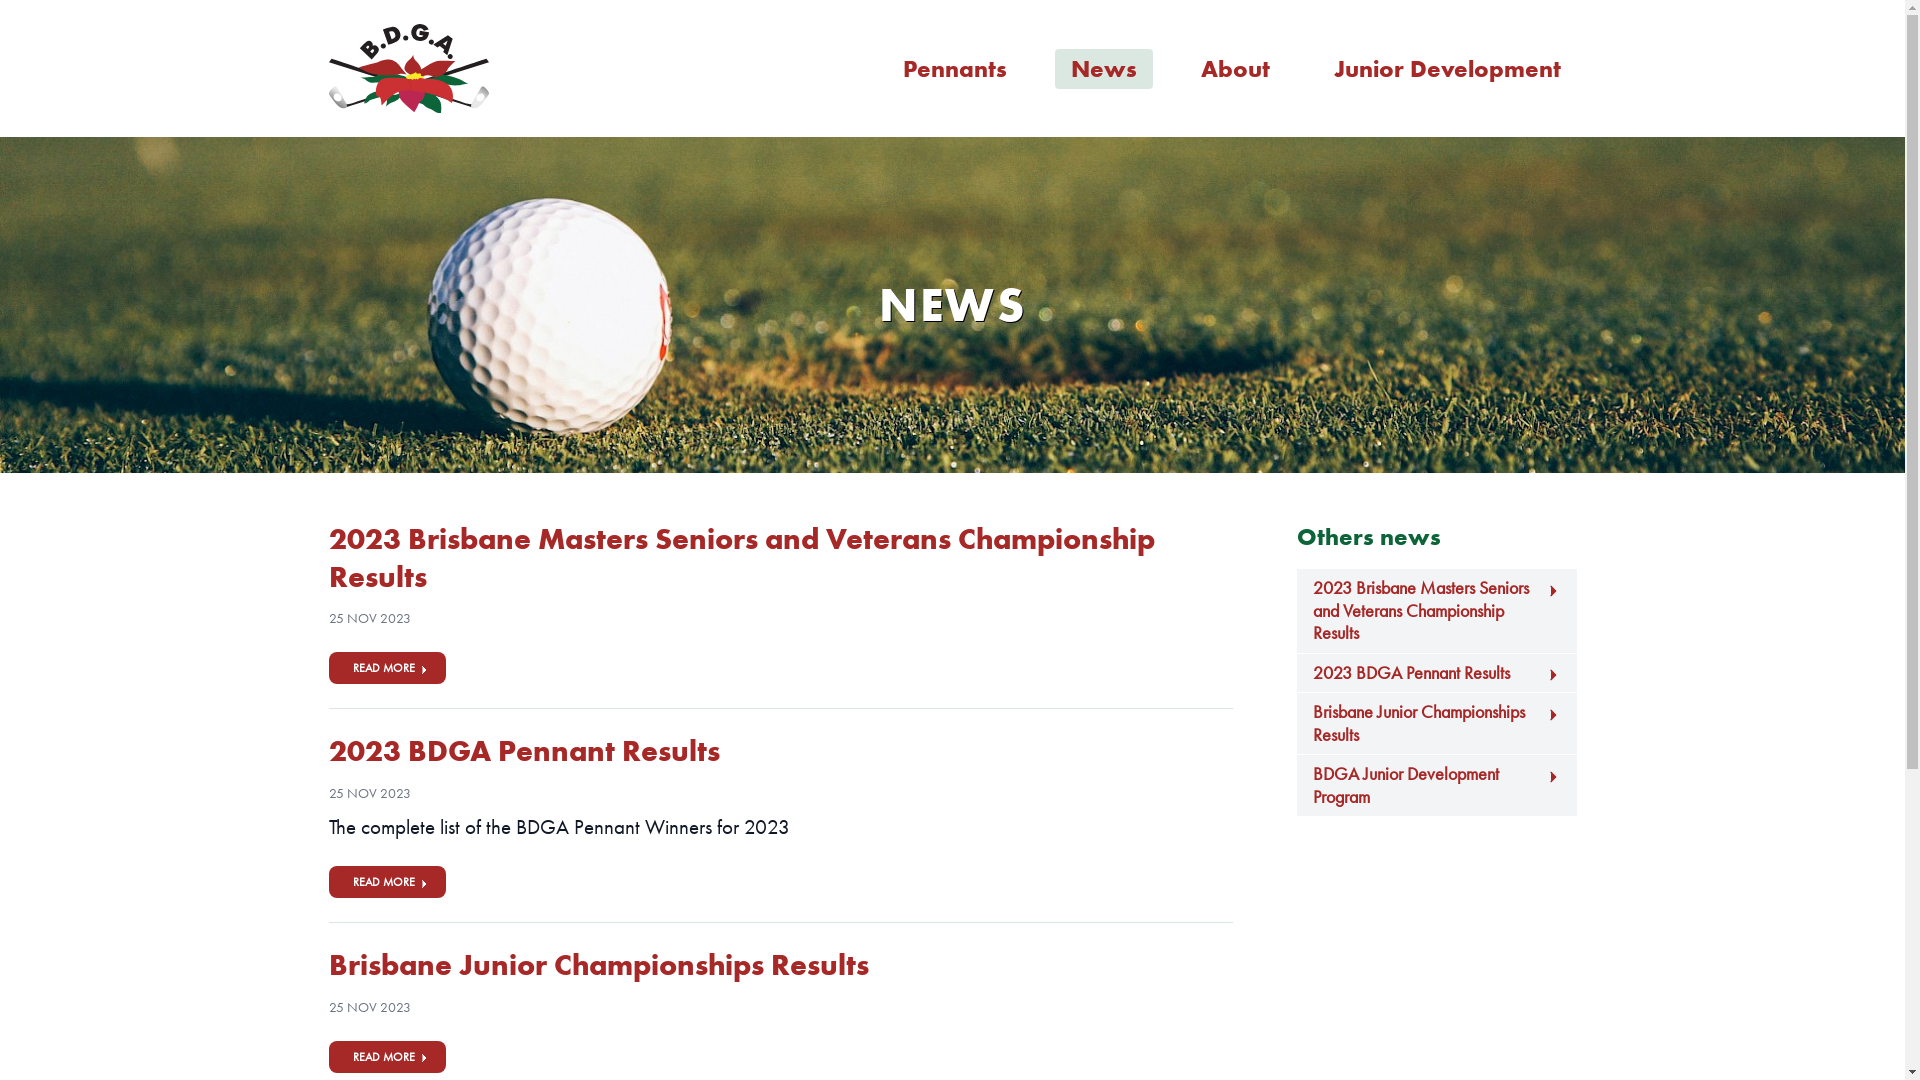  What do you see at coordinates (598, 965) in the screenshot?
I see `Brisbane Junior Championships Results` at bounding box center [598, 965].